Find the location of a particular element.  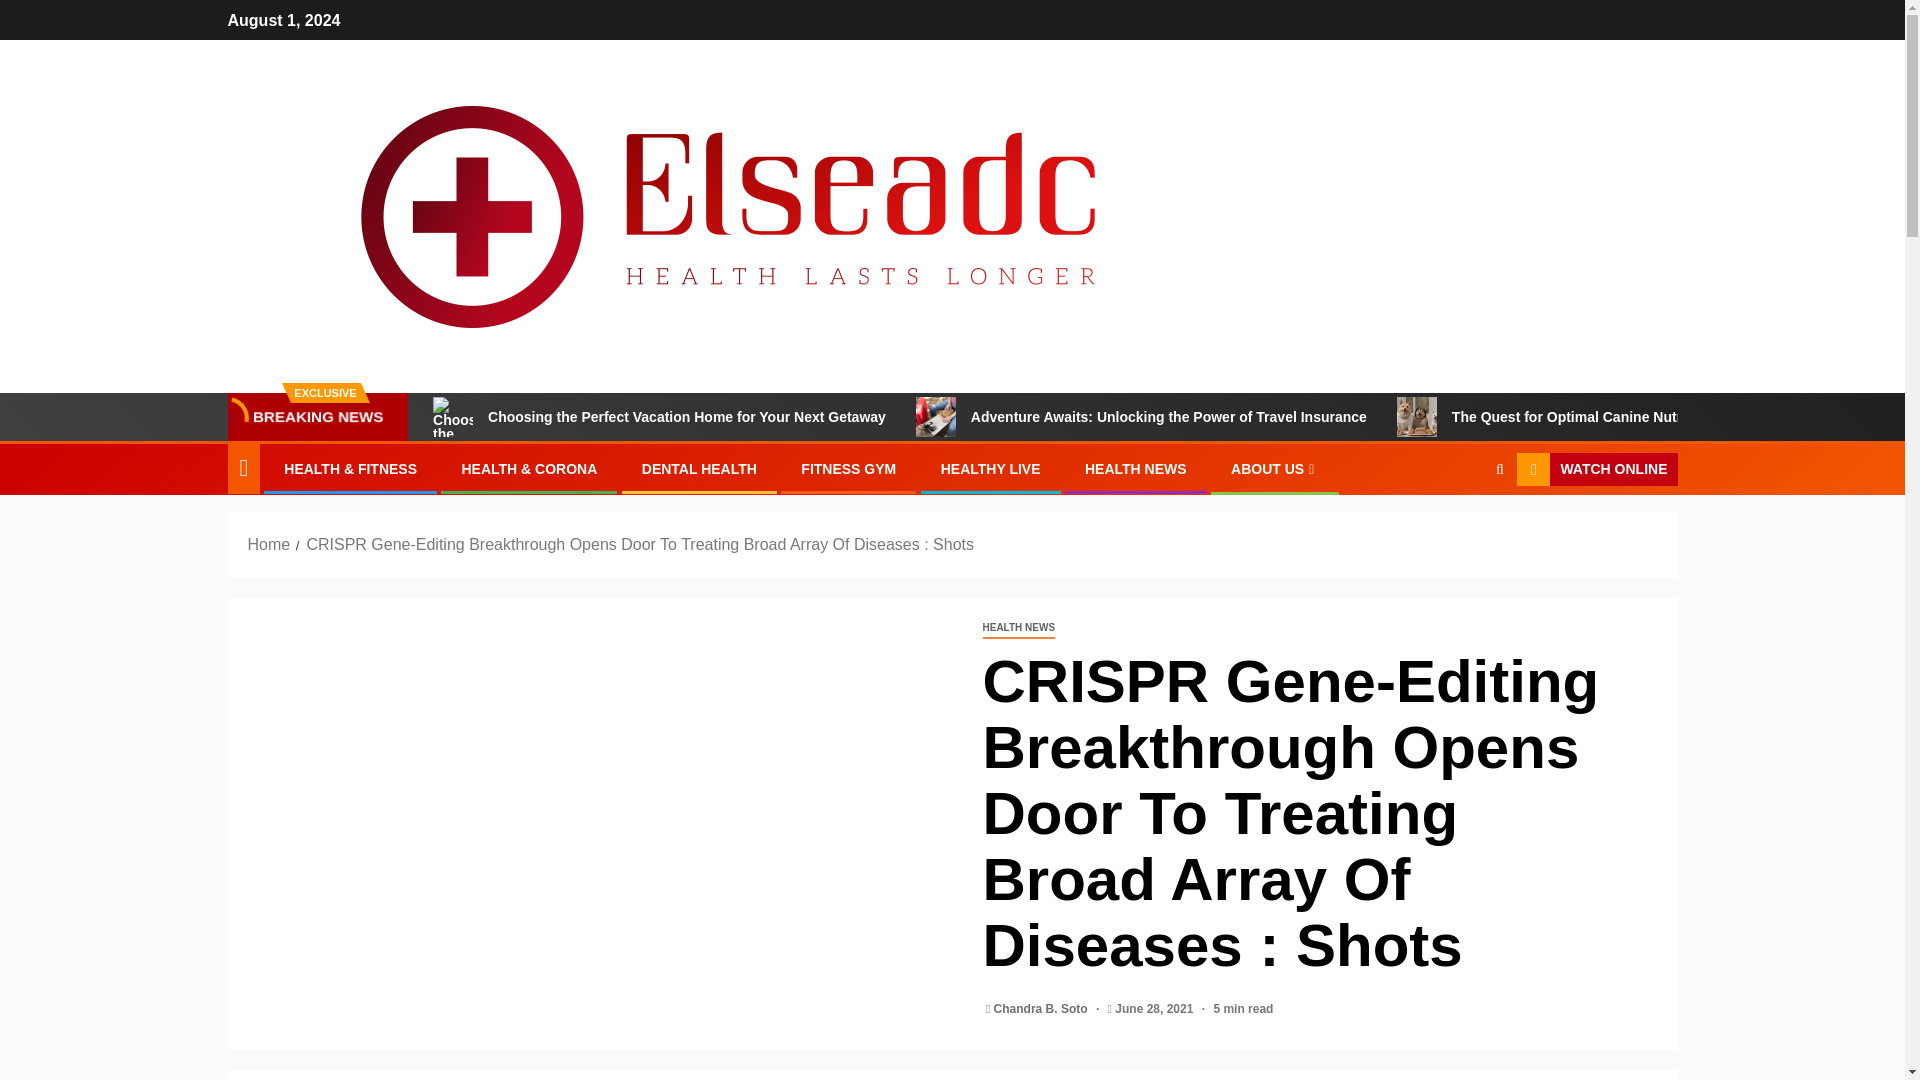

DENTAL HEALTH is located at coordinates (698, 469).